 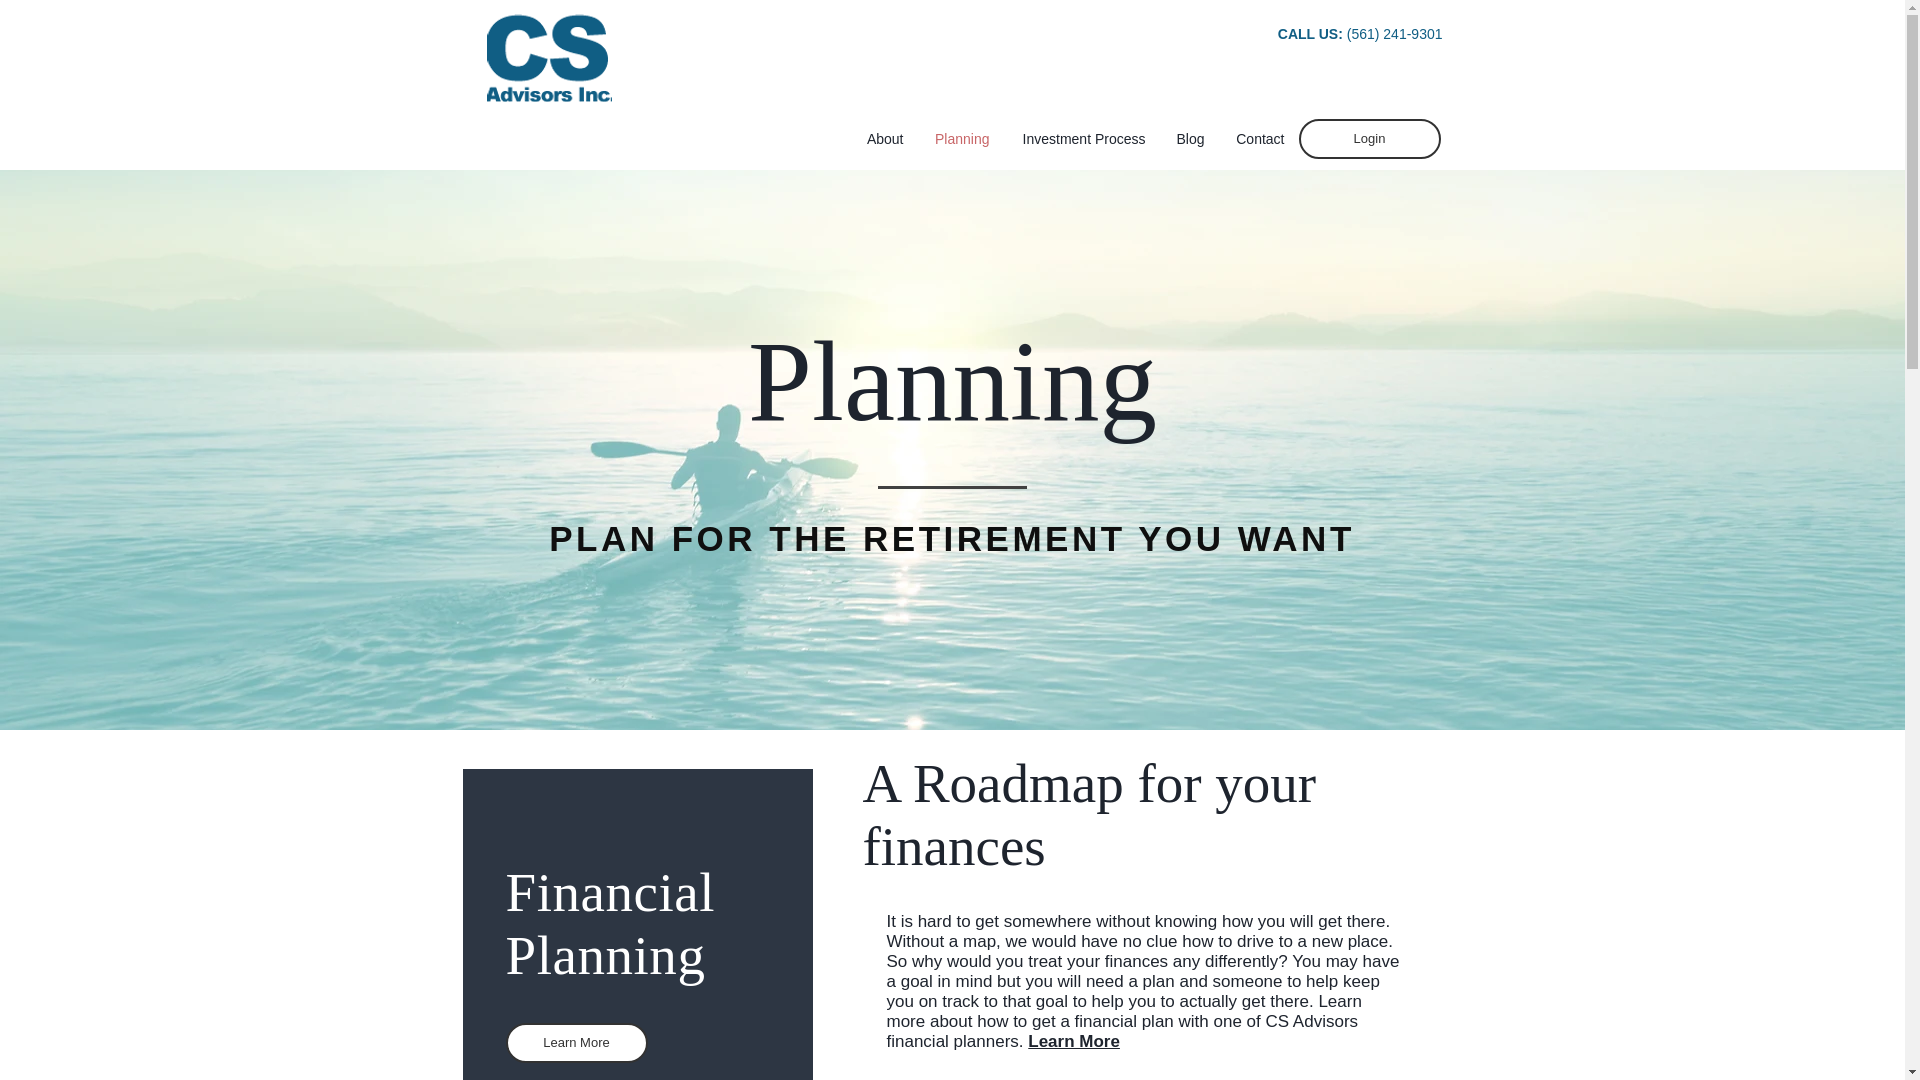 I want to click on Planning, so click(x=960, y=139).